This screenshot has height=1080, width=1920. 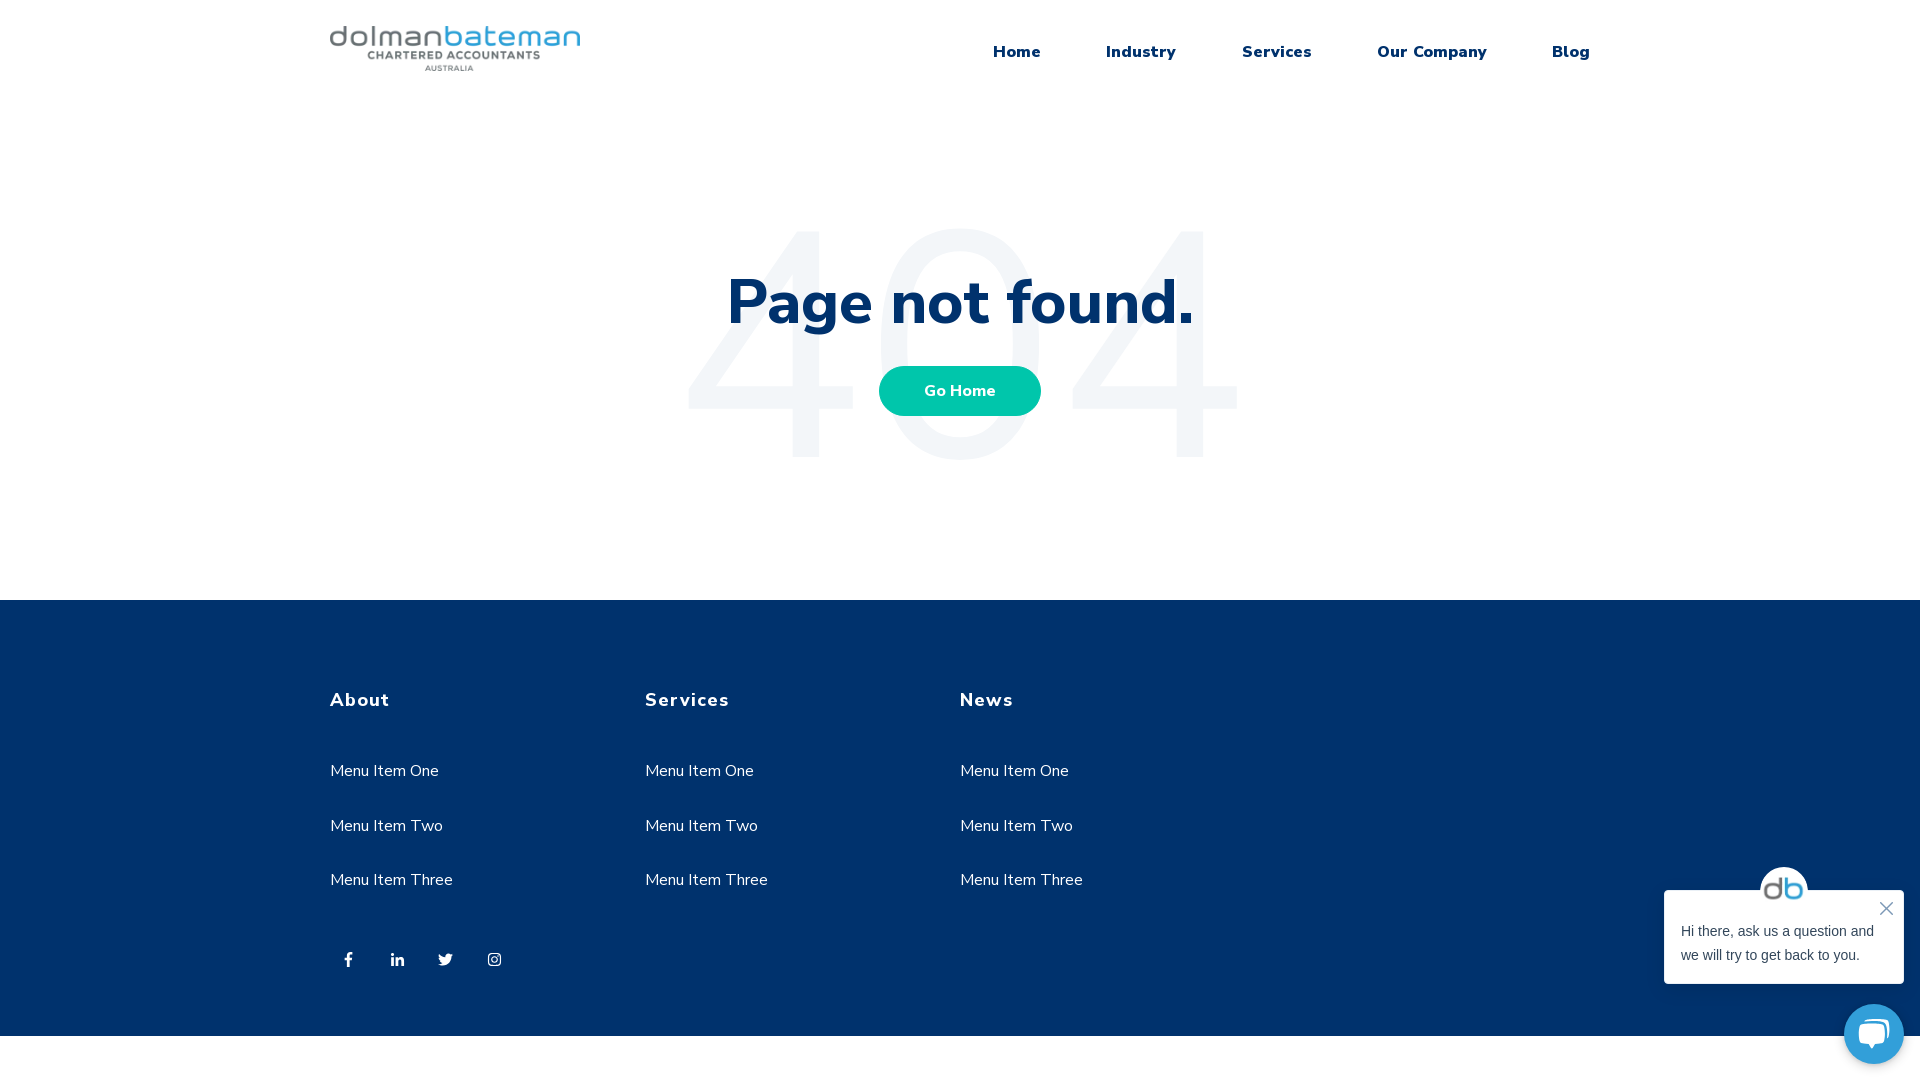 I want to click on Menu Item Three, so click(x=392, y=880).